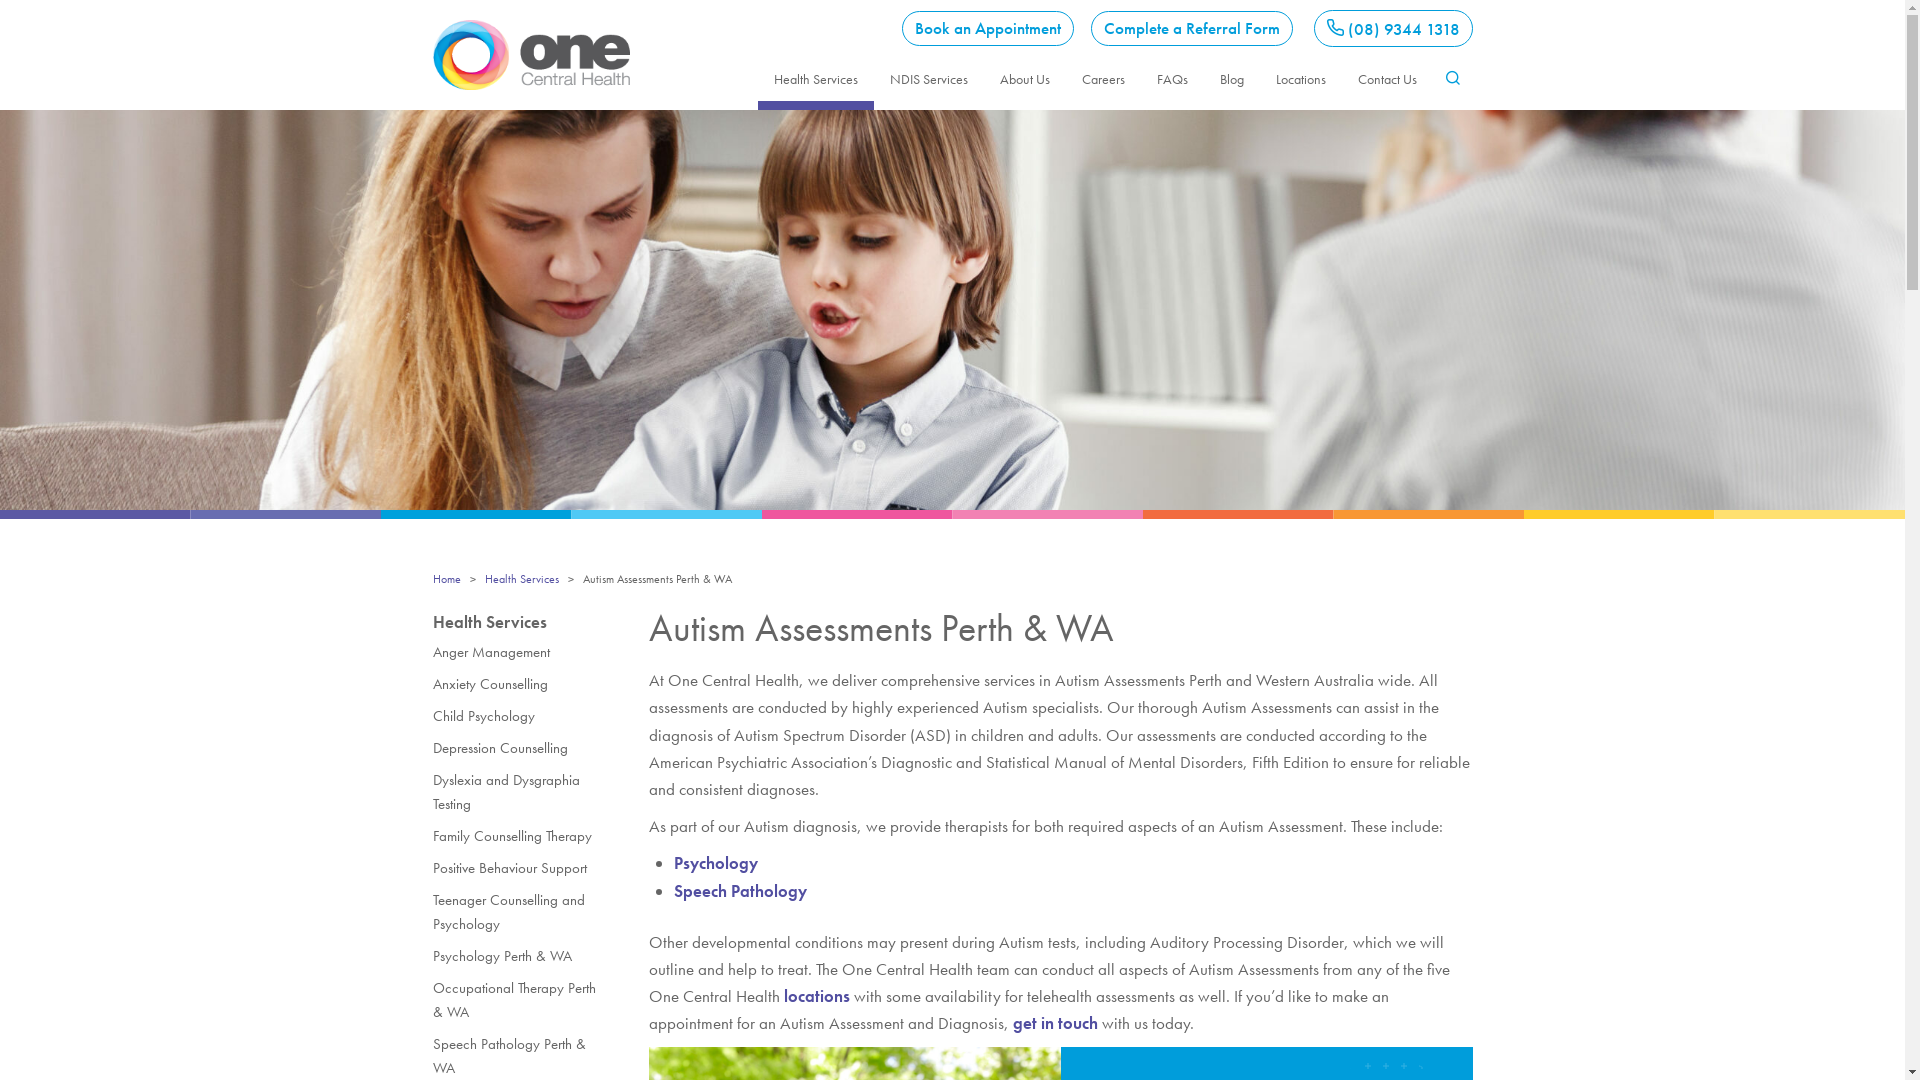 This screenshot has height=1080, width=1920. Describe the element at coordinates (521, 579) in the screenshot. I see `Health Services` at that location.